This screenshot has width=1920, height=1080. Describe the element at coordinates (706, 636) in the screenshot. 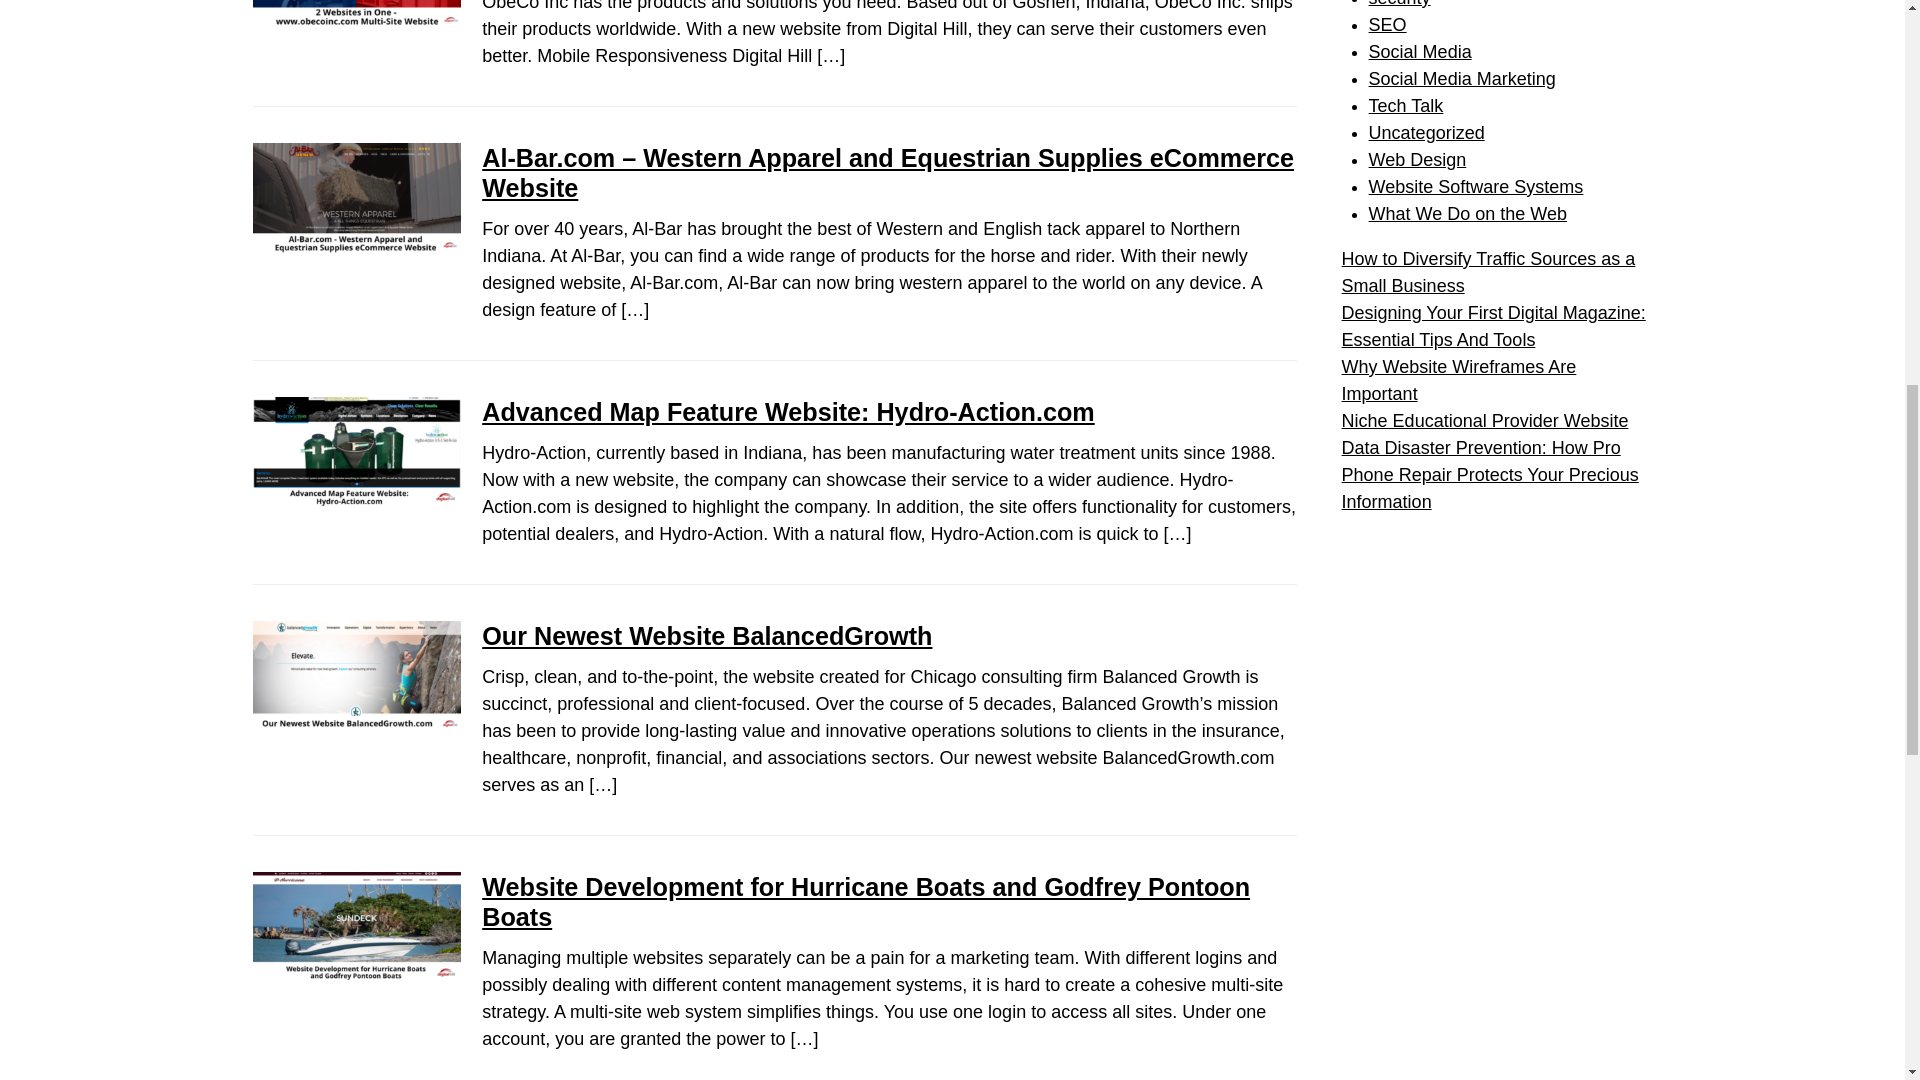

I see `Our Newest Website BalancedGrowth` at that location.